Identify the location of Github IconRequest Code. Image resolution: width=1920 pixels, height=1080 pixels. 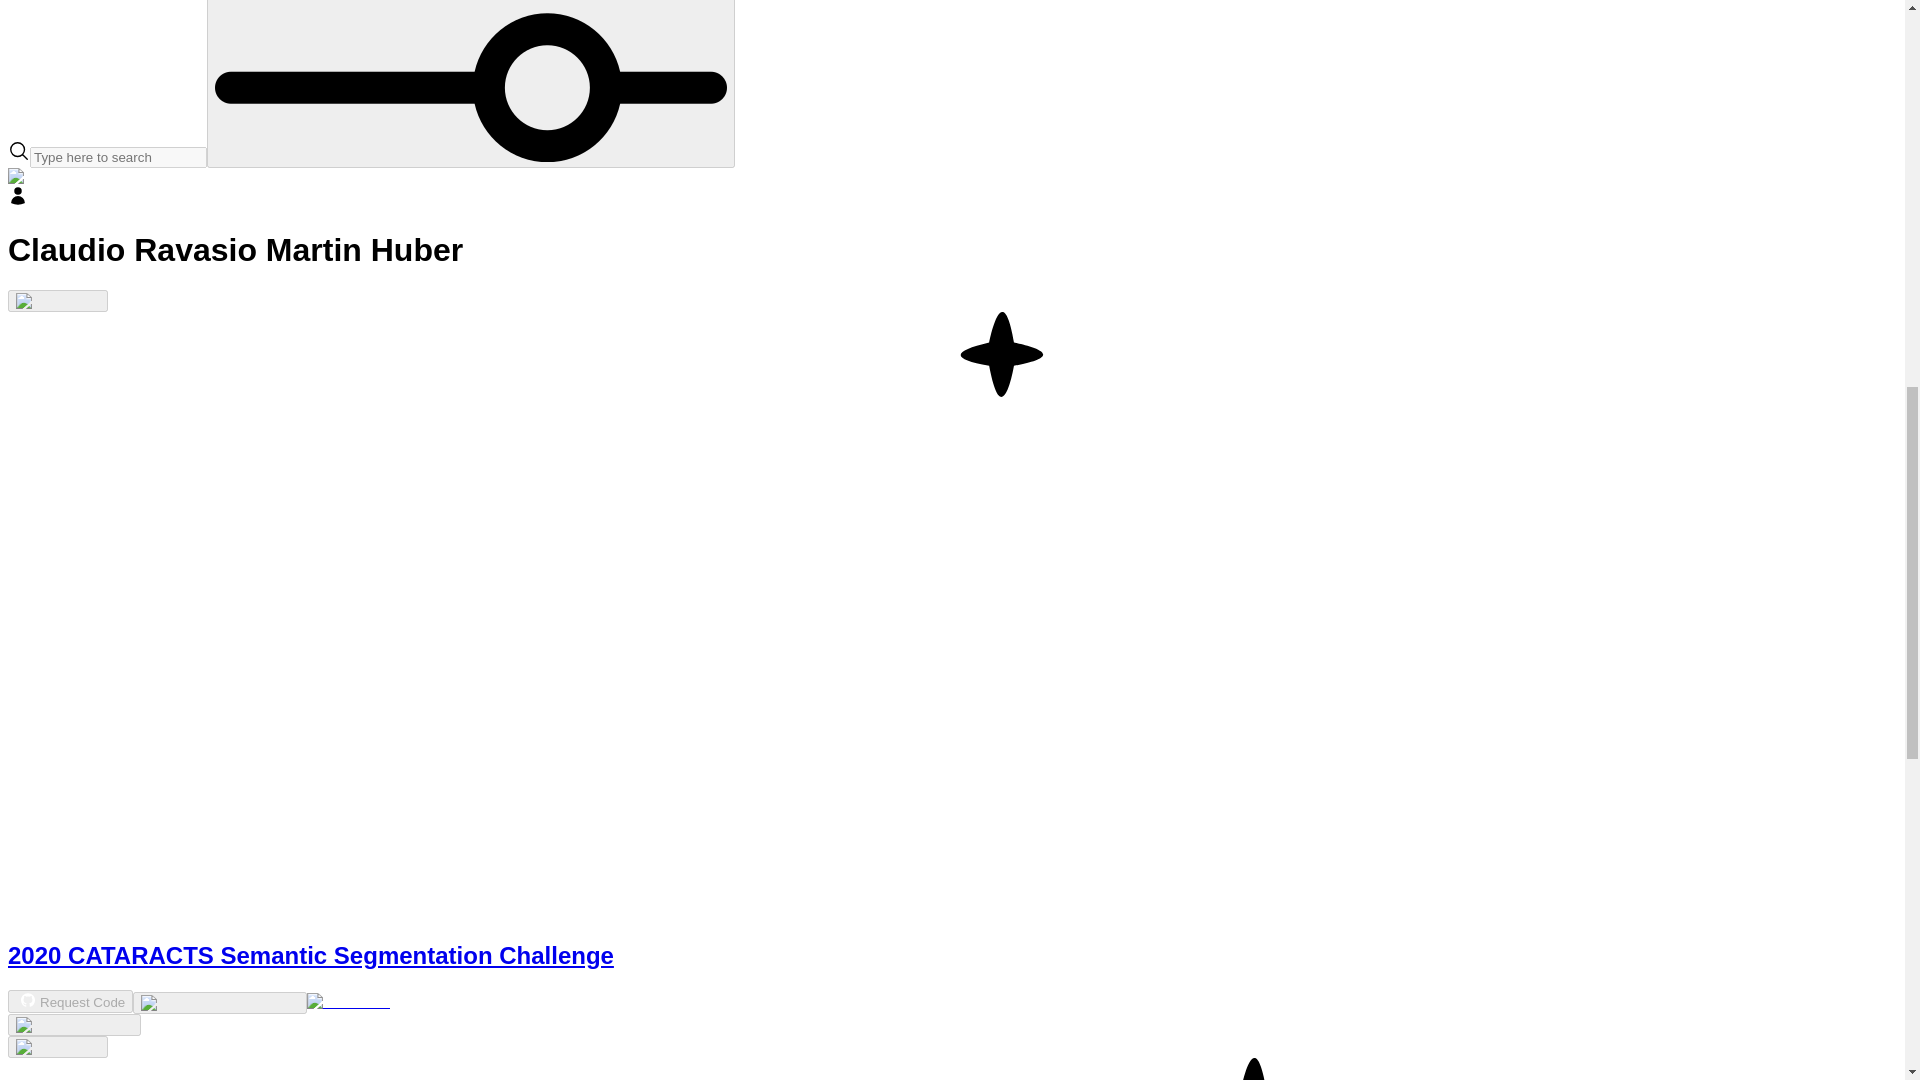
(70, 1002).